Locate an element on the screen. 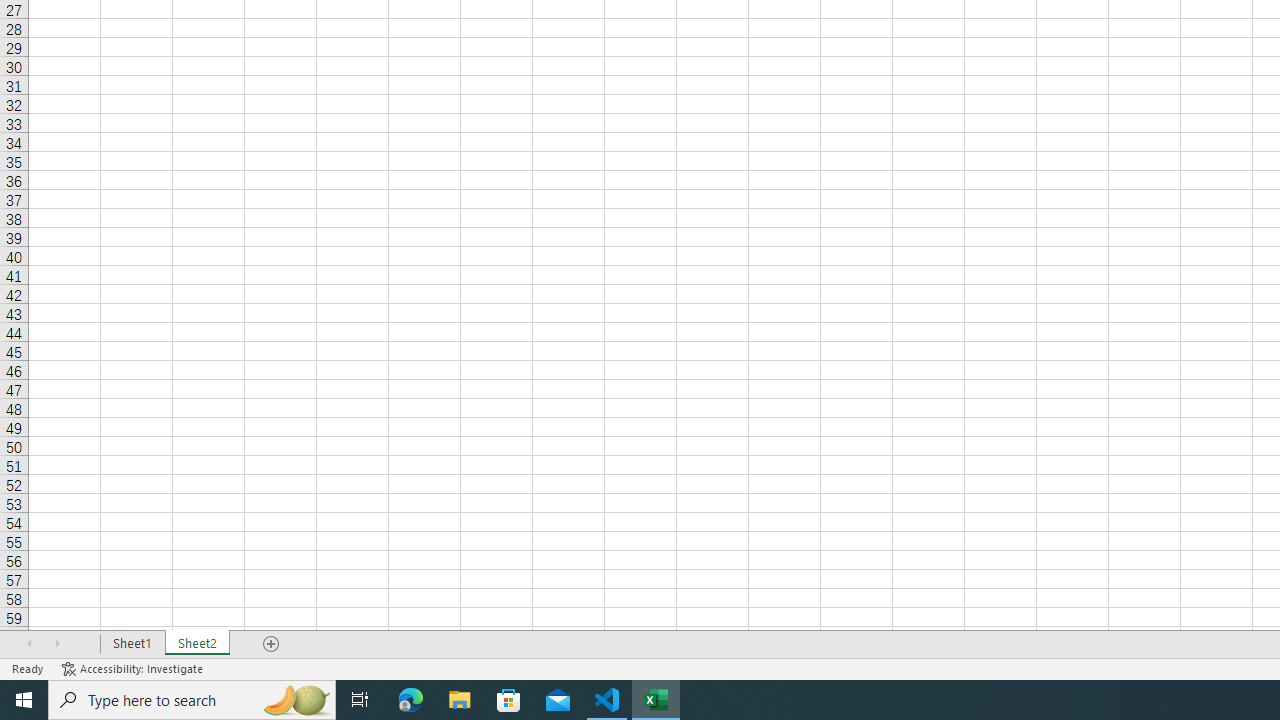 The width and height of the screenshot is (1280, 720). Accessibility Checker Accessibility: Investigate is located at coordinates (134, 668).